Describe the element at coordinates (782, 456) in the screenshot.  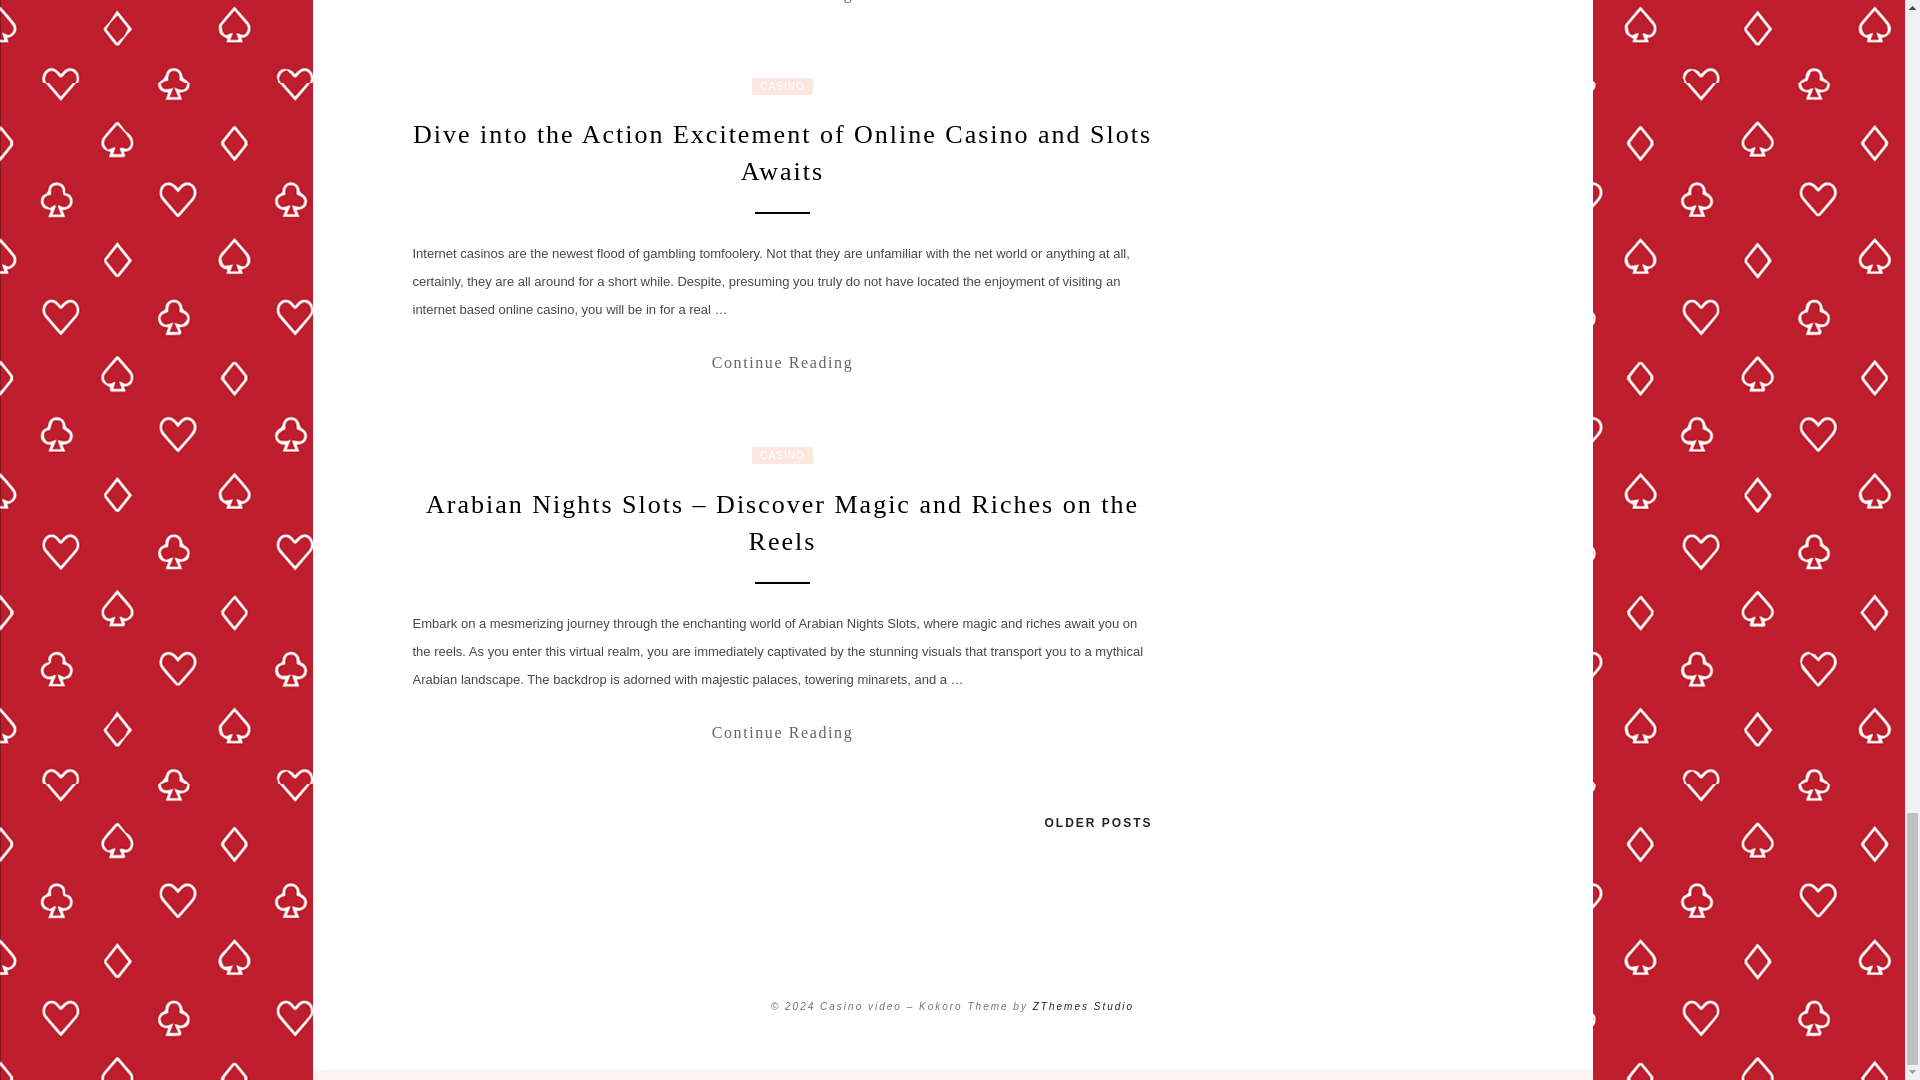
I see `CASINO` at that location.